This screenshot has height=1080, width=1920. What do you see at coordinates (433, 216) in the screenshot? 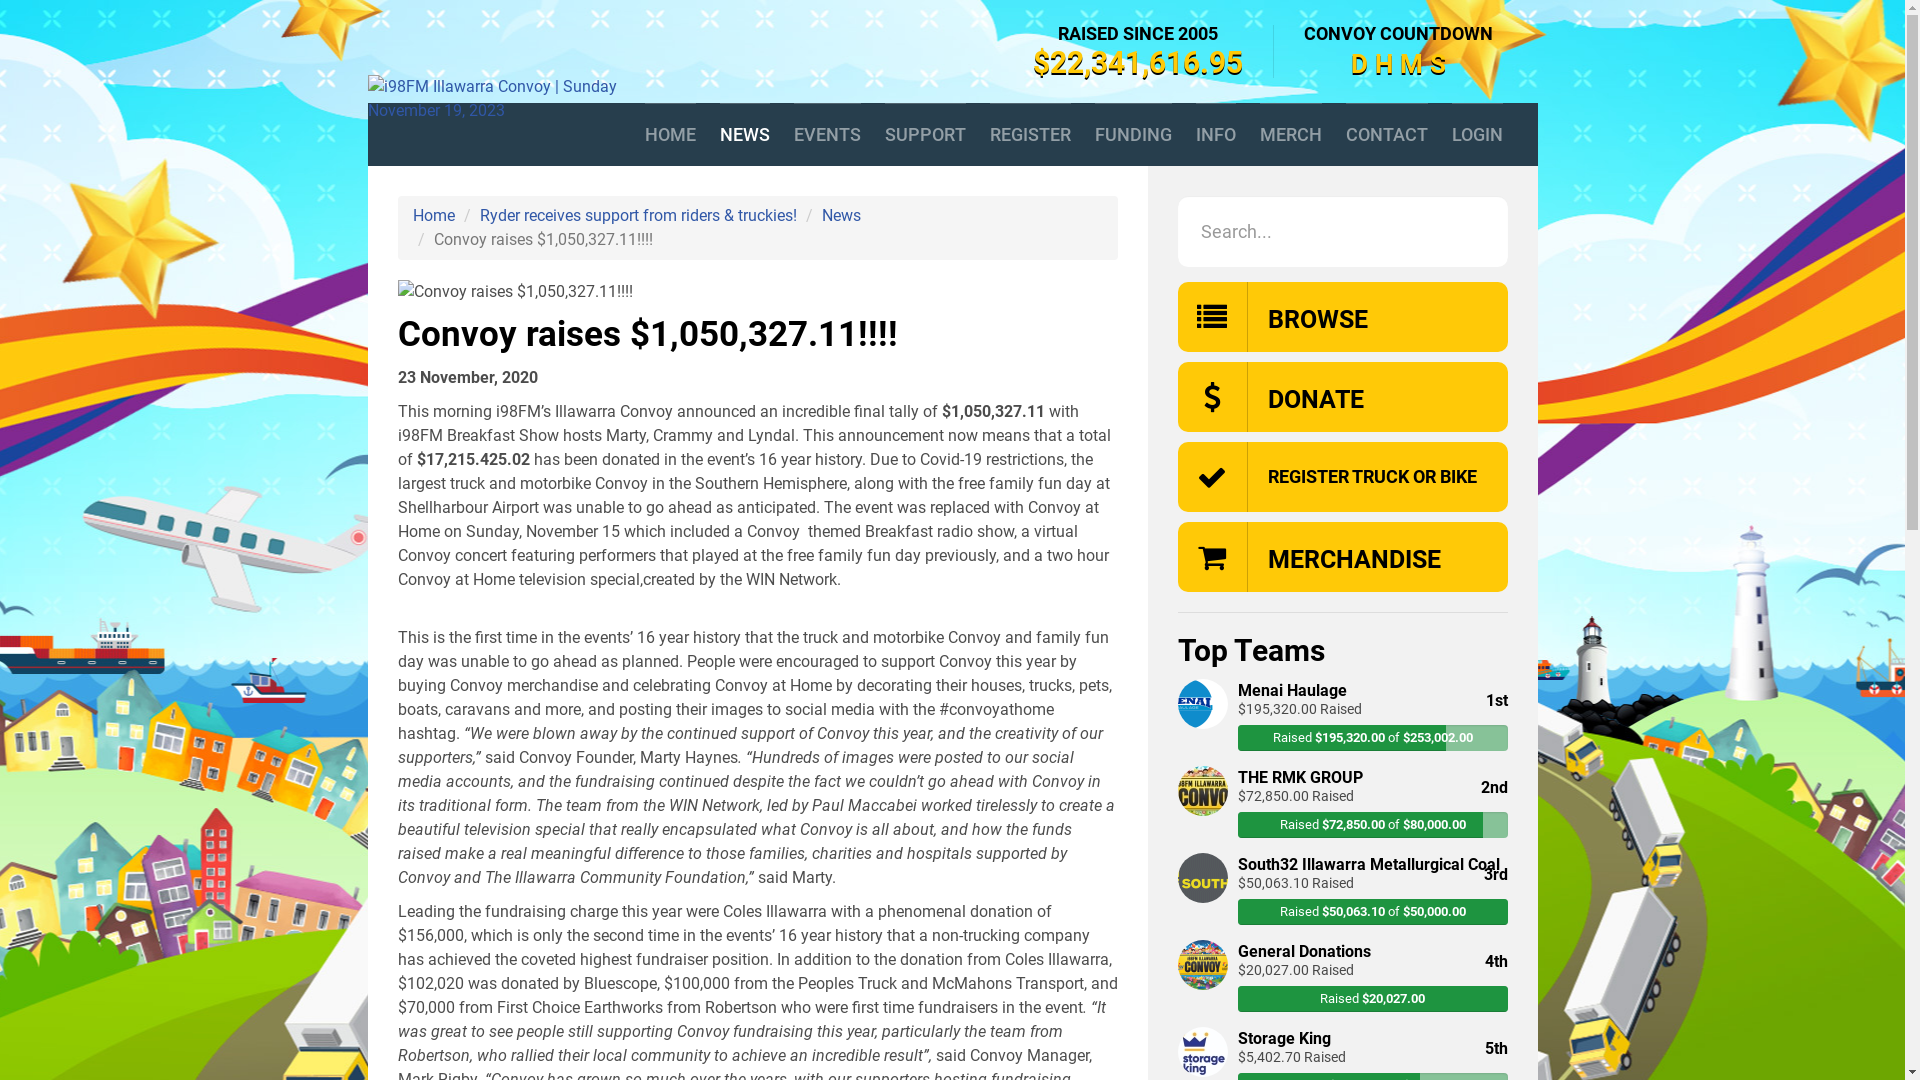
I see `Home` at bounding box center [433, 216].